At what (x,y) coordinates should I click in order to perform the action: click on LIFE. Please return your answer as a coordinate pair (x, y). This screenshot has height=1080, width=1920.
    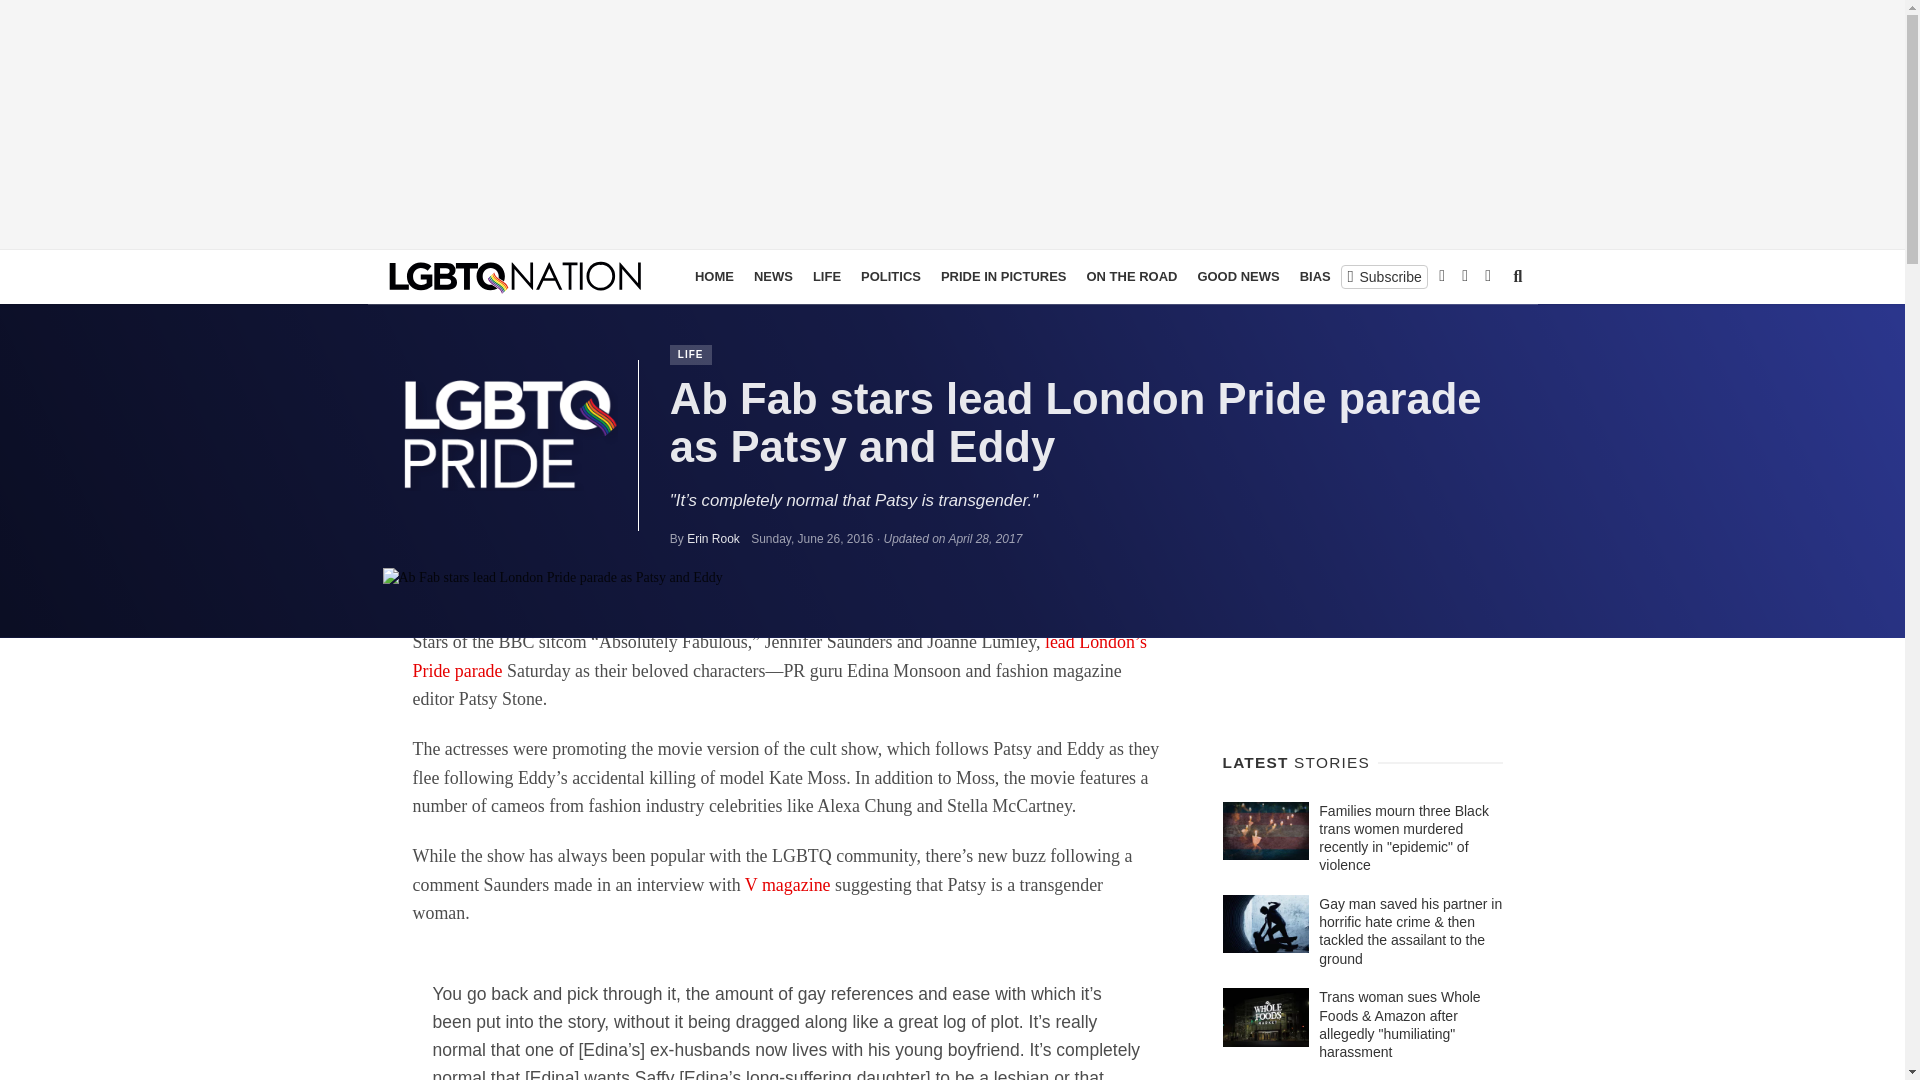
    Looking at the image, I should click on (826, 276).